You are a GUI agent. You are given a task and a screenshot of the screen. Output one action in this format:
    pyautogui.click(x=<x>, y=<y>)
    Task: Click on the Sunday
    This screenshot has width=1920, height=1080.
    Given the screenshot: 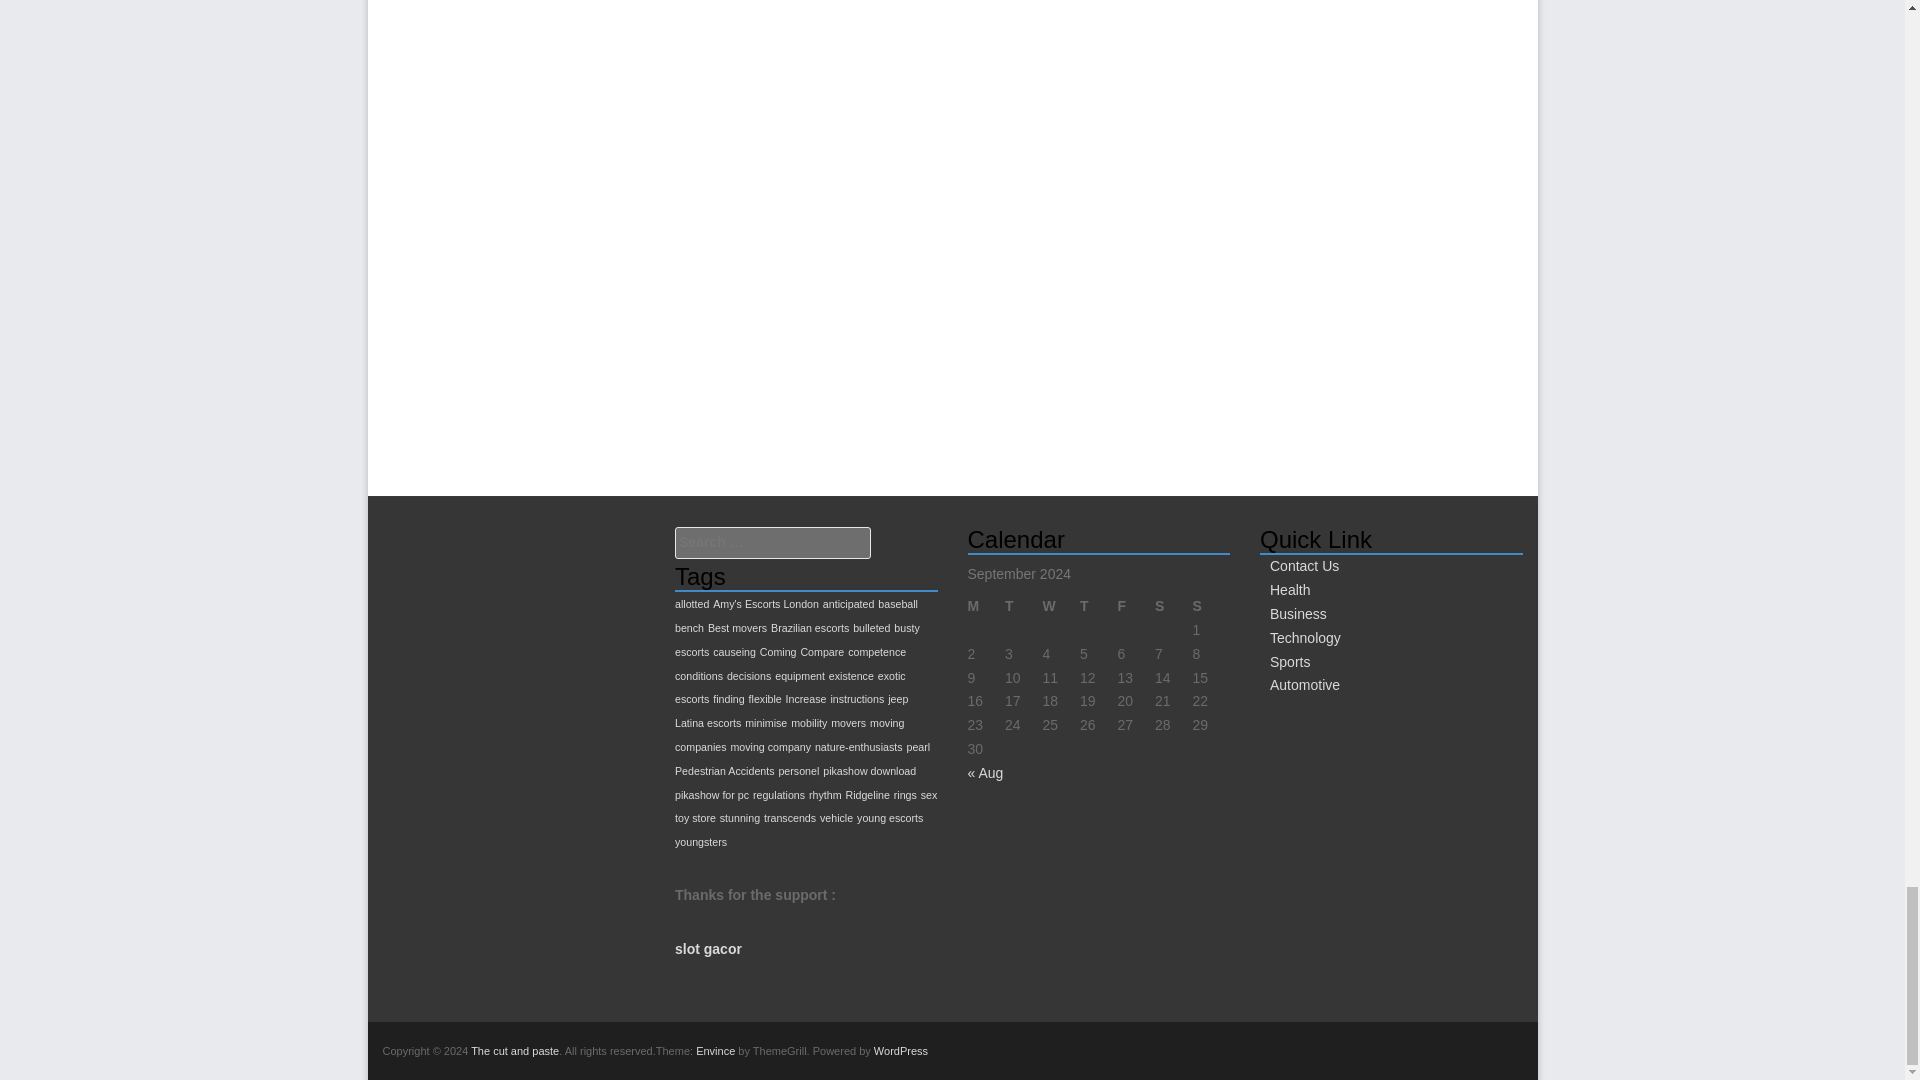 What is the action you would take?
    pyautogui.click(x=1211, y=606)
    